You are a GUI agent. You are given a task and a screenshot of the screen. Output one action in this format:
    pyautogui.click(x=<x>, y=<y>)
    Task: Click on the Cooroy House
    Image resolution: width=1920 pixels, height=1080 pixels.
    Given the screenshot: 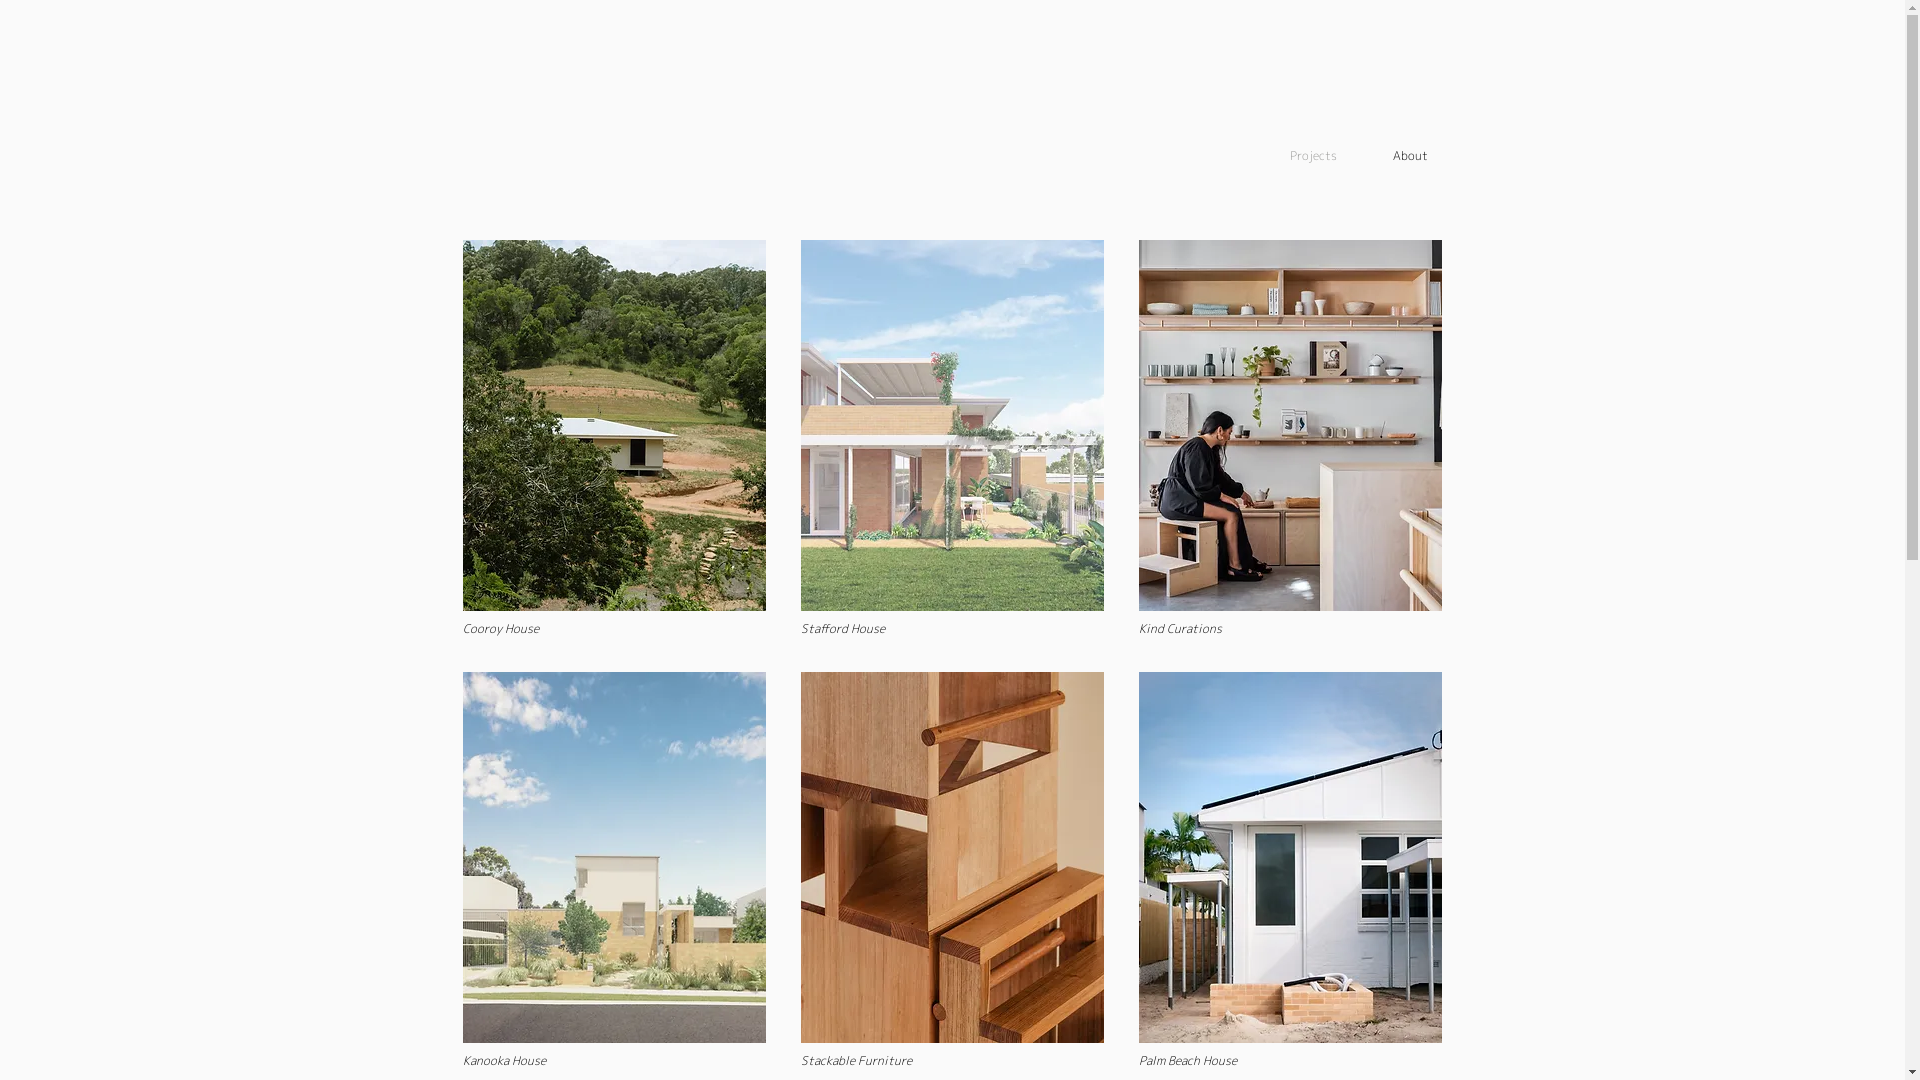 What is the action you would take?
    pyautogui.click(x=614, y=438)
    